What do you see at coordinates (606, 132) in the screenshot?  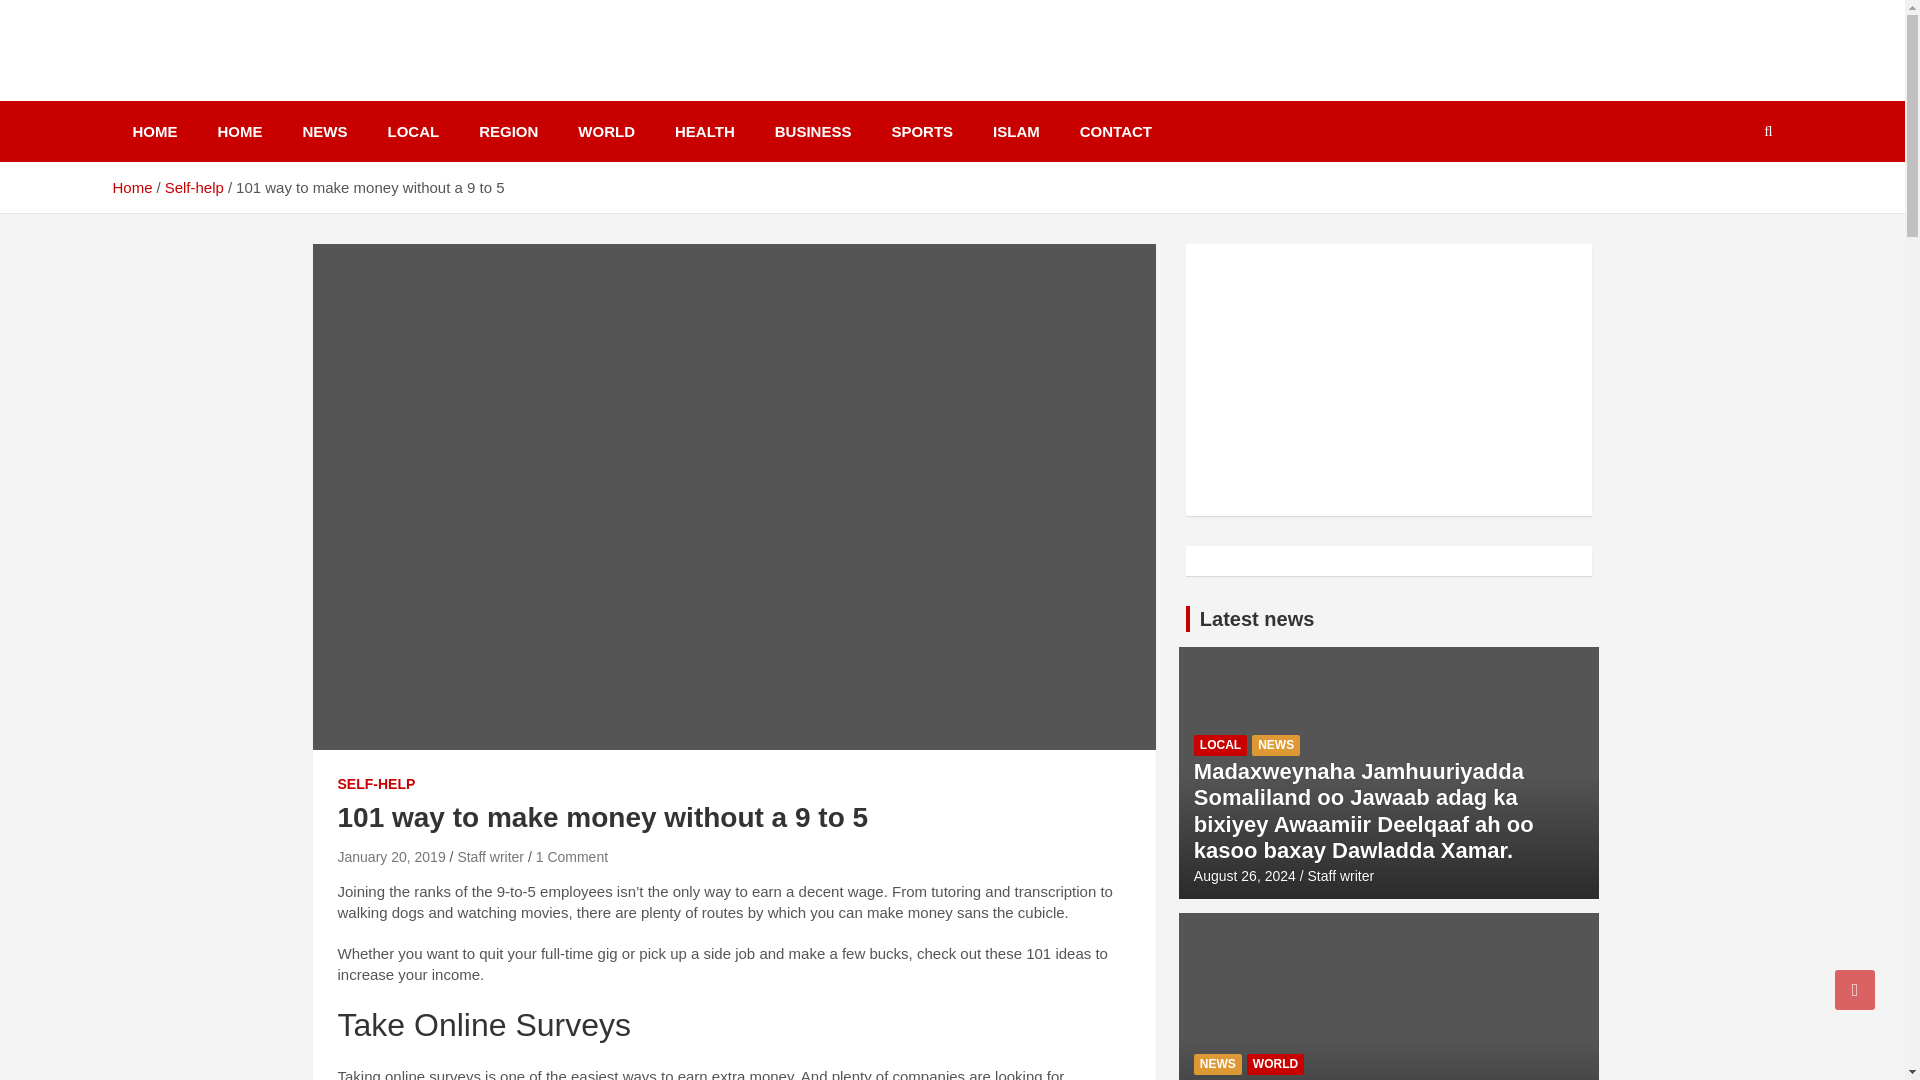 I see `WORLD` at bounding box center [606, 132].